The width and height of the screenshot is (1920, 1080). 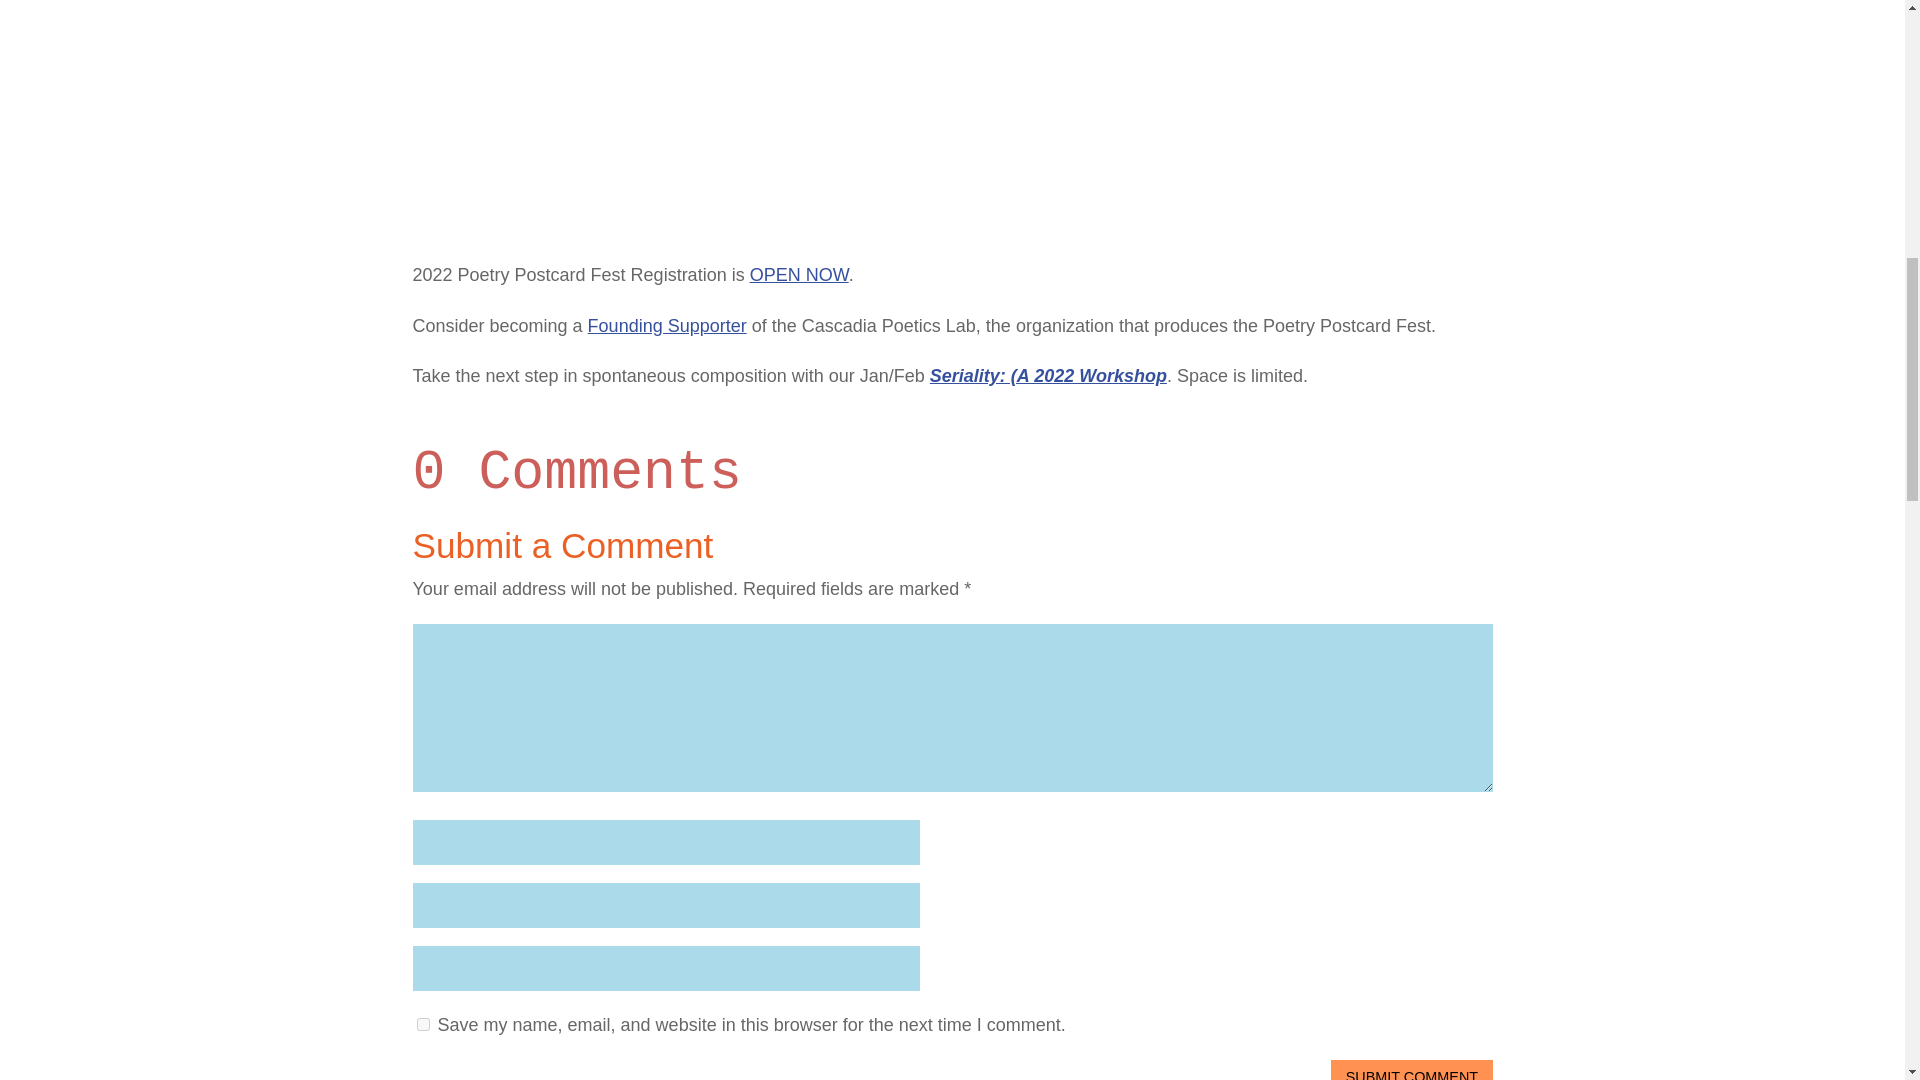 I want to click on yes, so click(x=422, y=1024).